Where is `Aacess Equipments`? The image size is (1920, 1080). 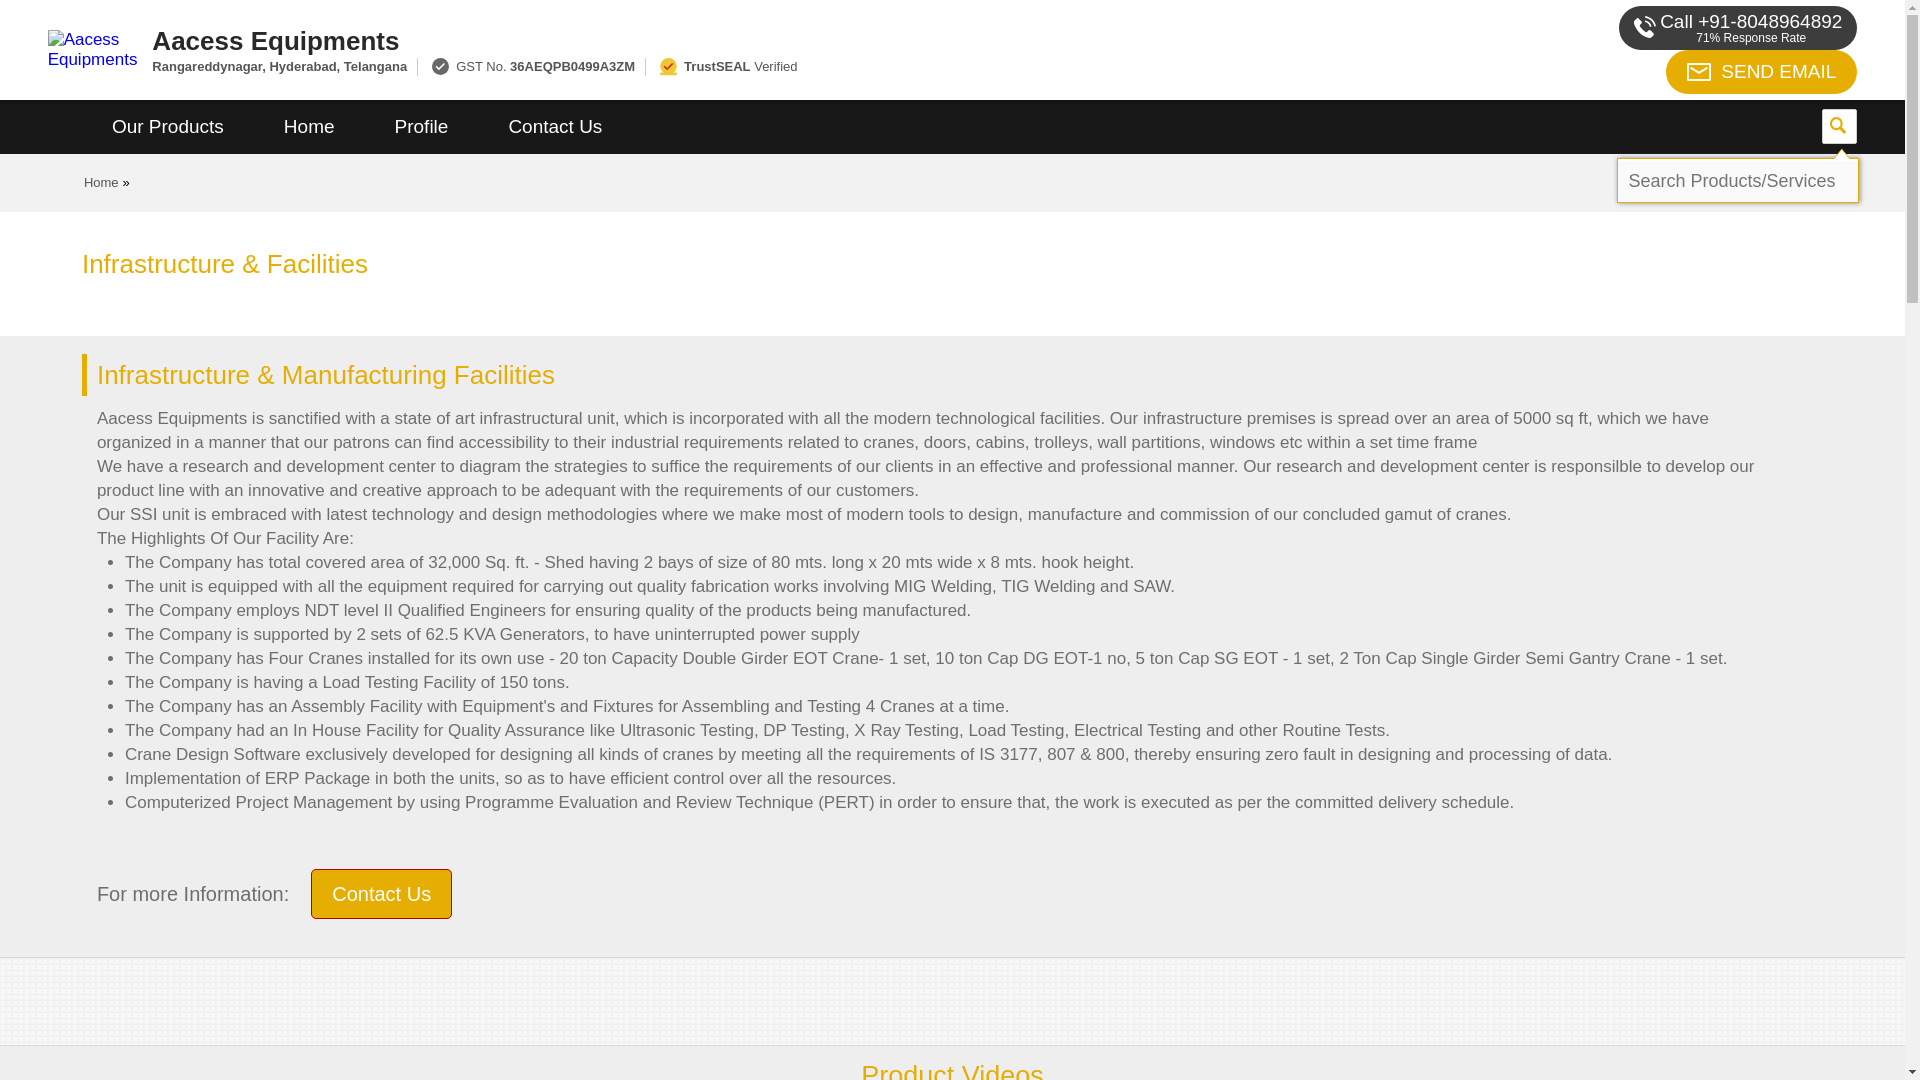
Aacess Equipments is located at coordinates (728, 40).